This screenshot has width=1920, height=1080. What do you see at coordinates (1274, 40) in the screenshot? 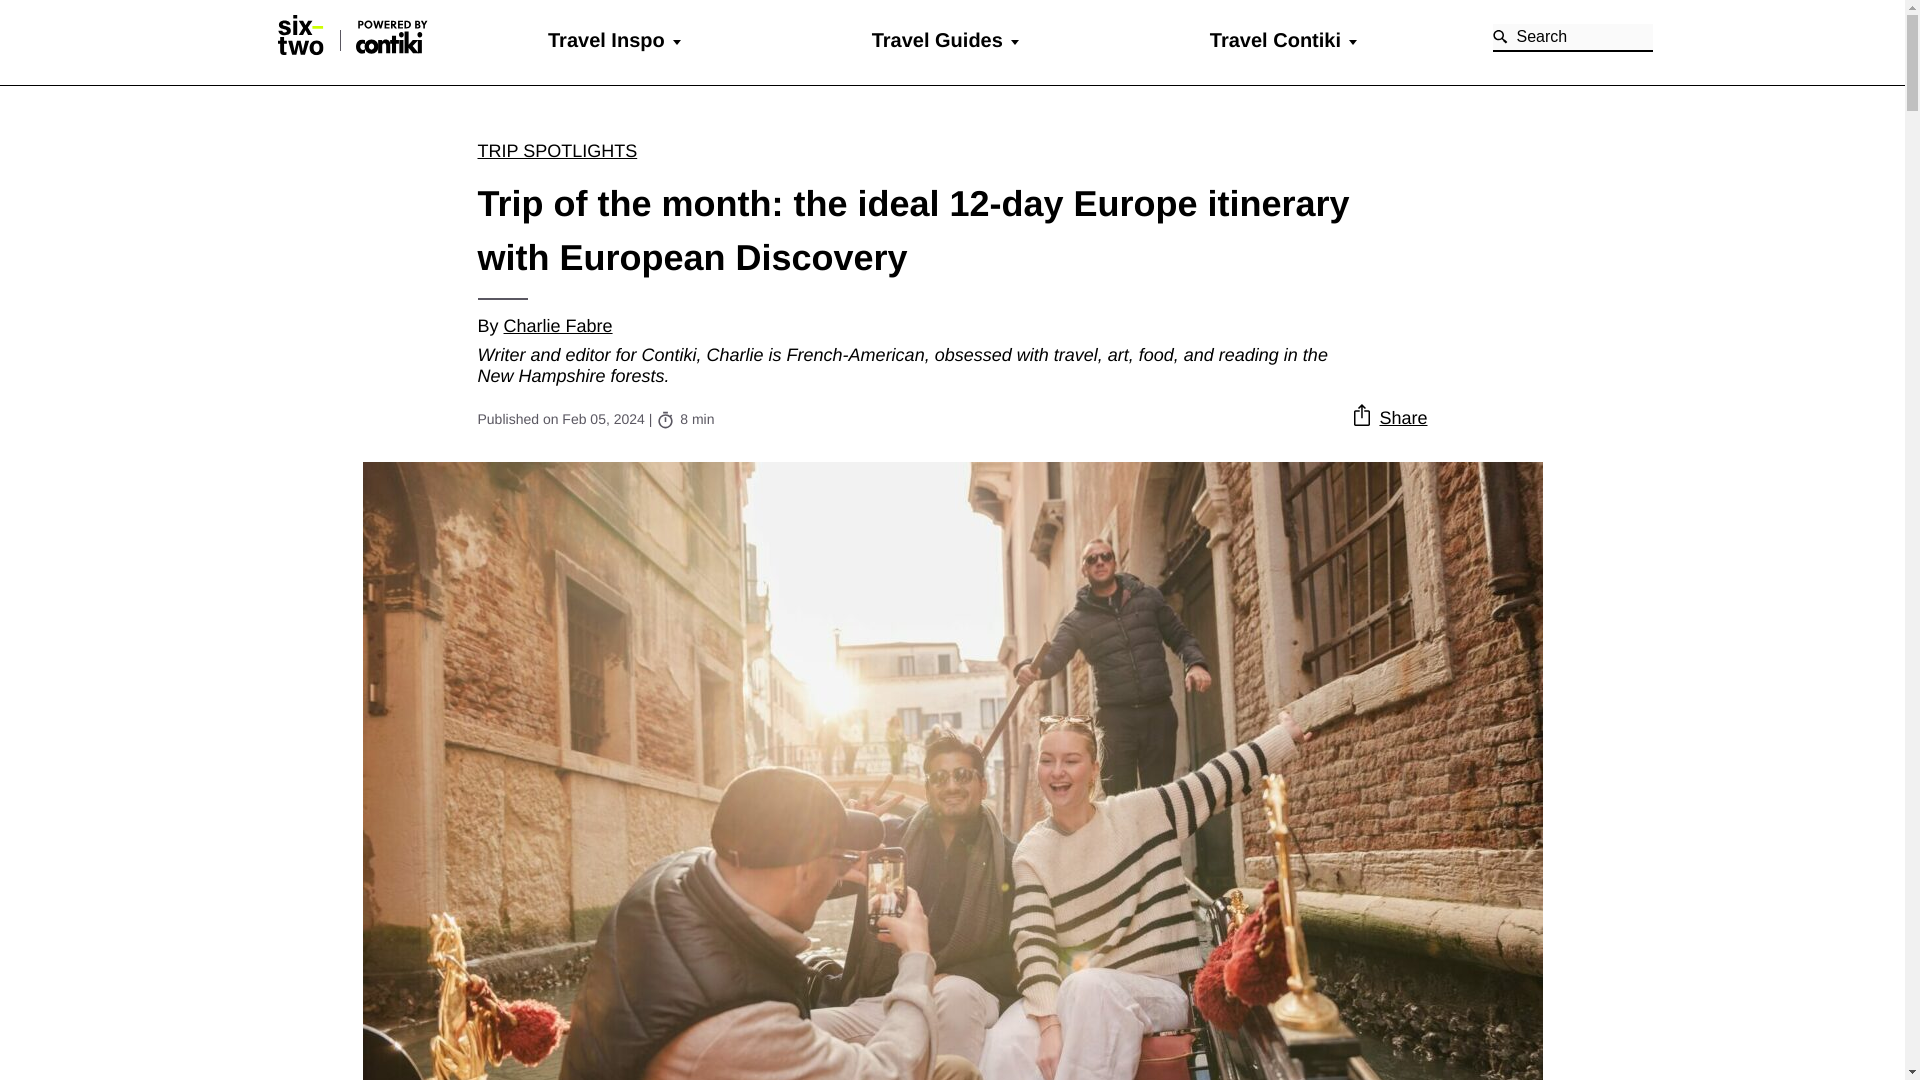
I see `Travel Contiki` at bounding box center [1274, 40].